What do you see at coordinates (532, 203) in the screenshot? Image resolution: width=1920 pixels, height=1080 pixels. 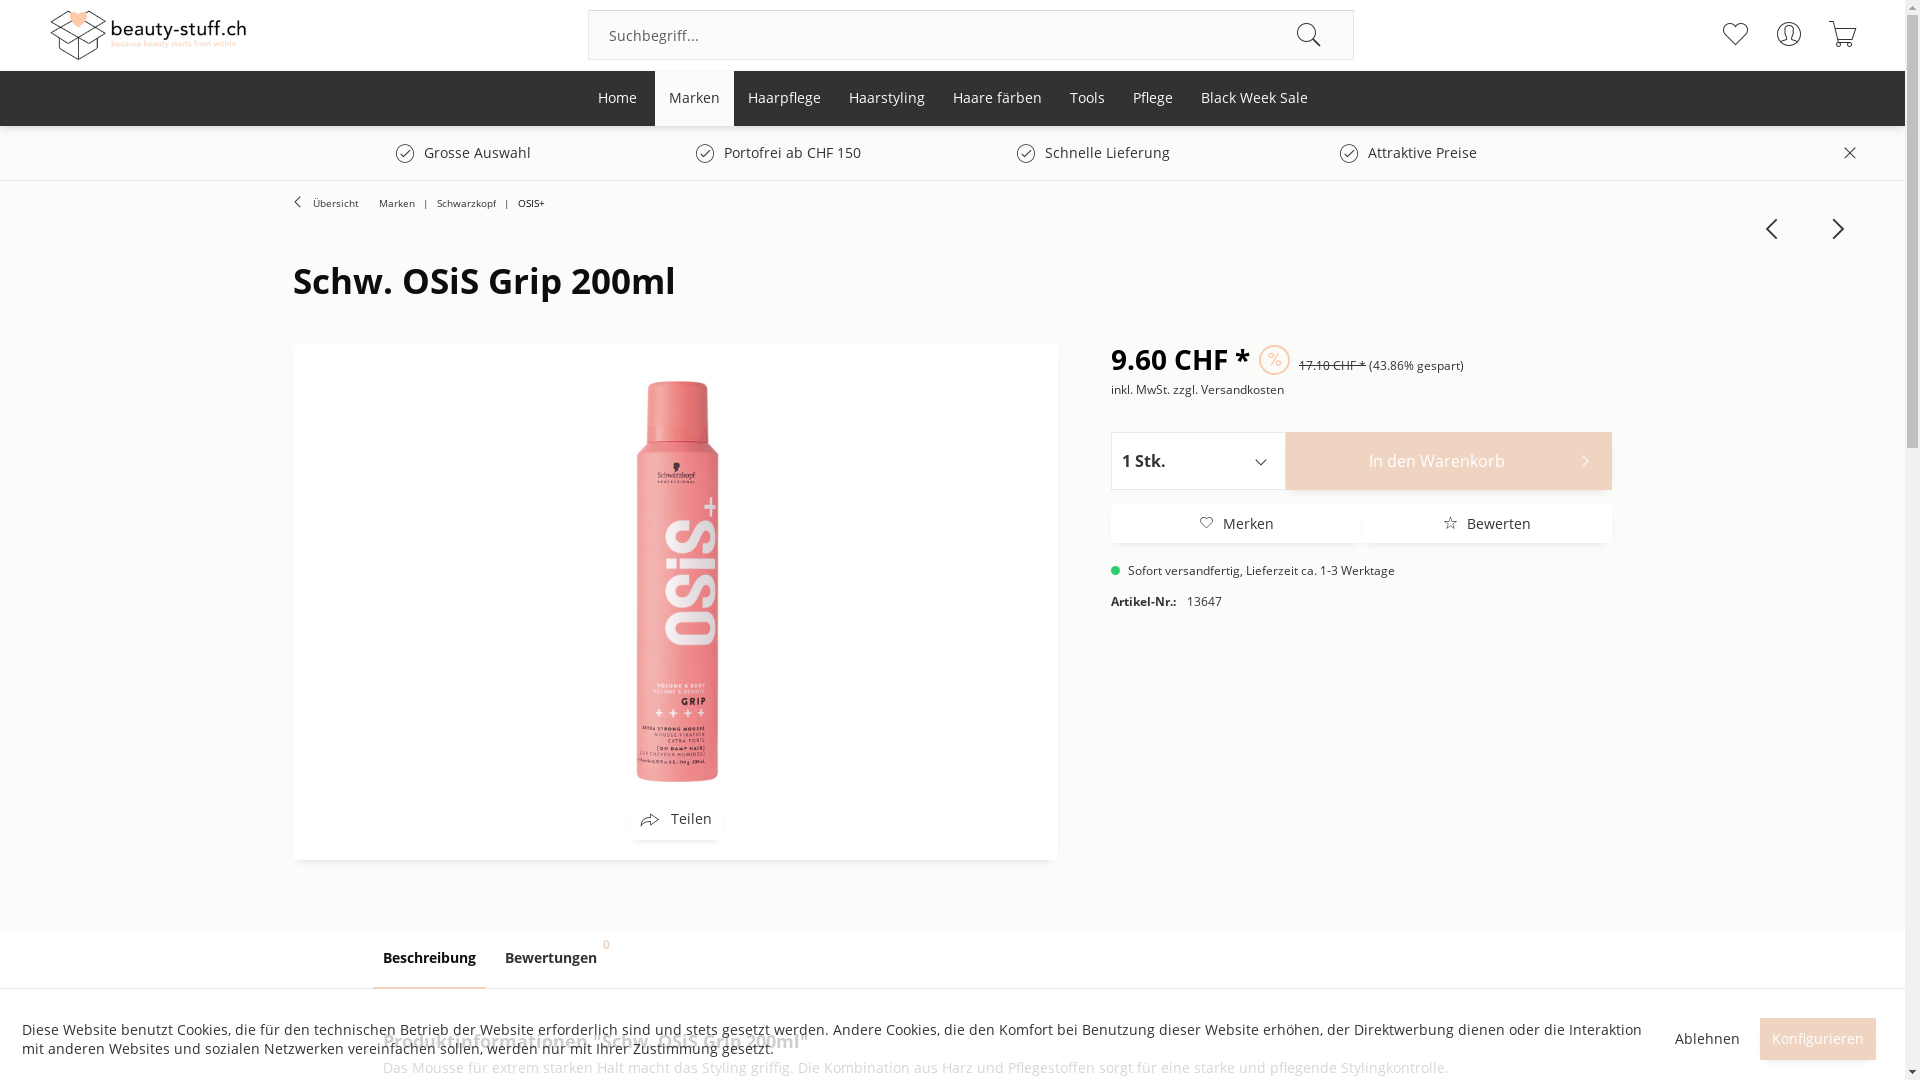 I see `OSIS+` at bounding box center [532, 203].